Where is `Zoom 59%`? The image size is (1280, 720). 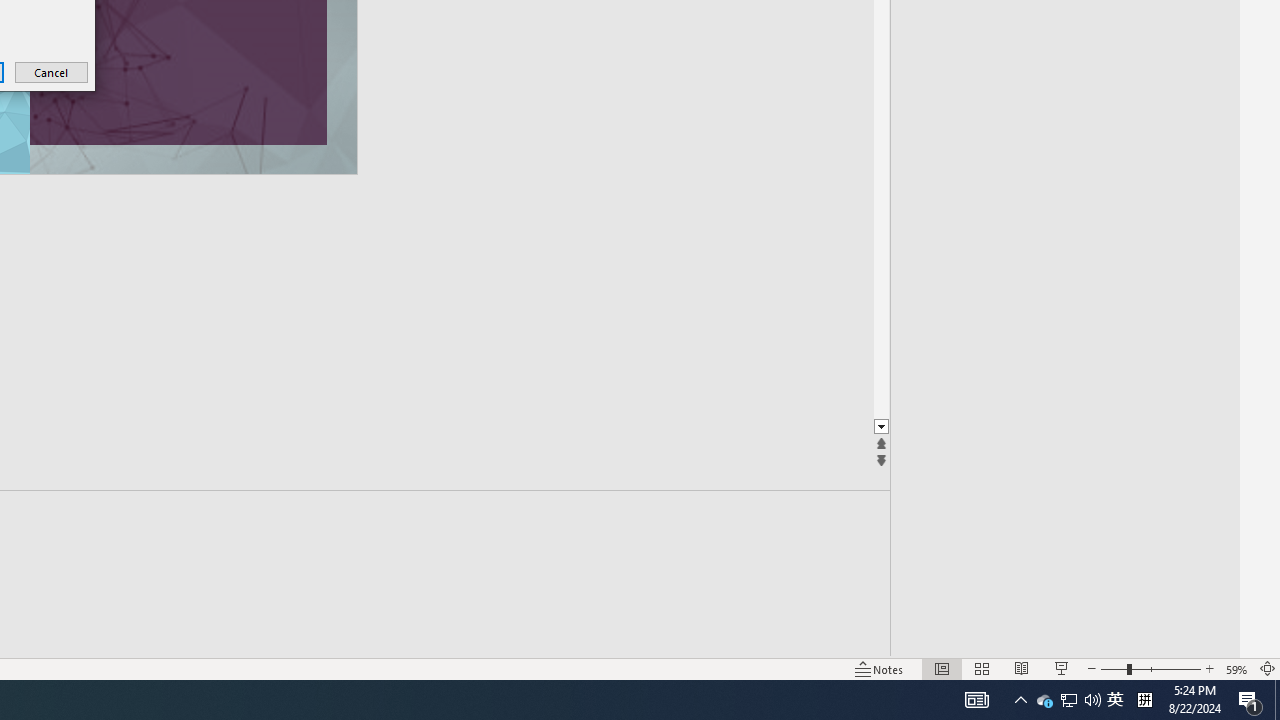 Zoom 59% is located at coordinates (1236, 668).